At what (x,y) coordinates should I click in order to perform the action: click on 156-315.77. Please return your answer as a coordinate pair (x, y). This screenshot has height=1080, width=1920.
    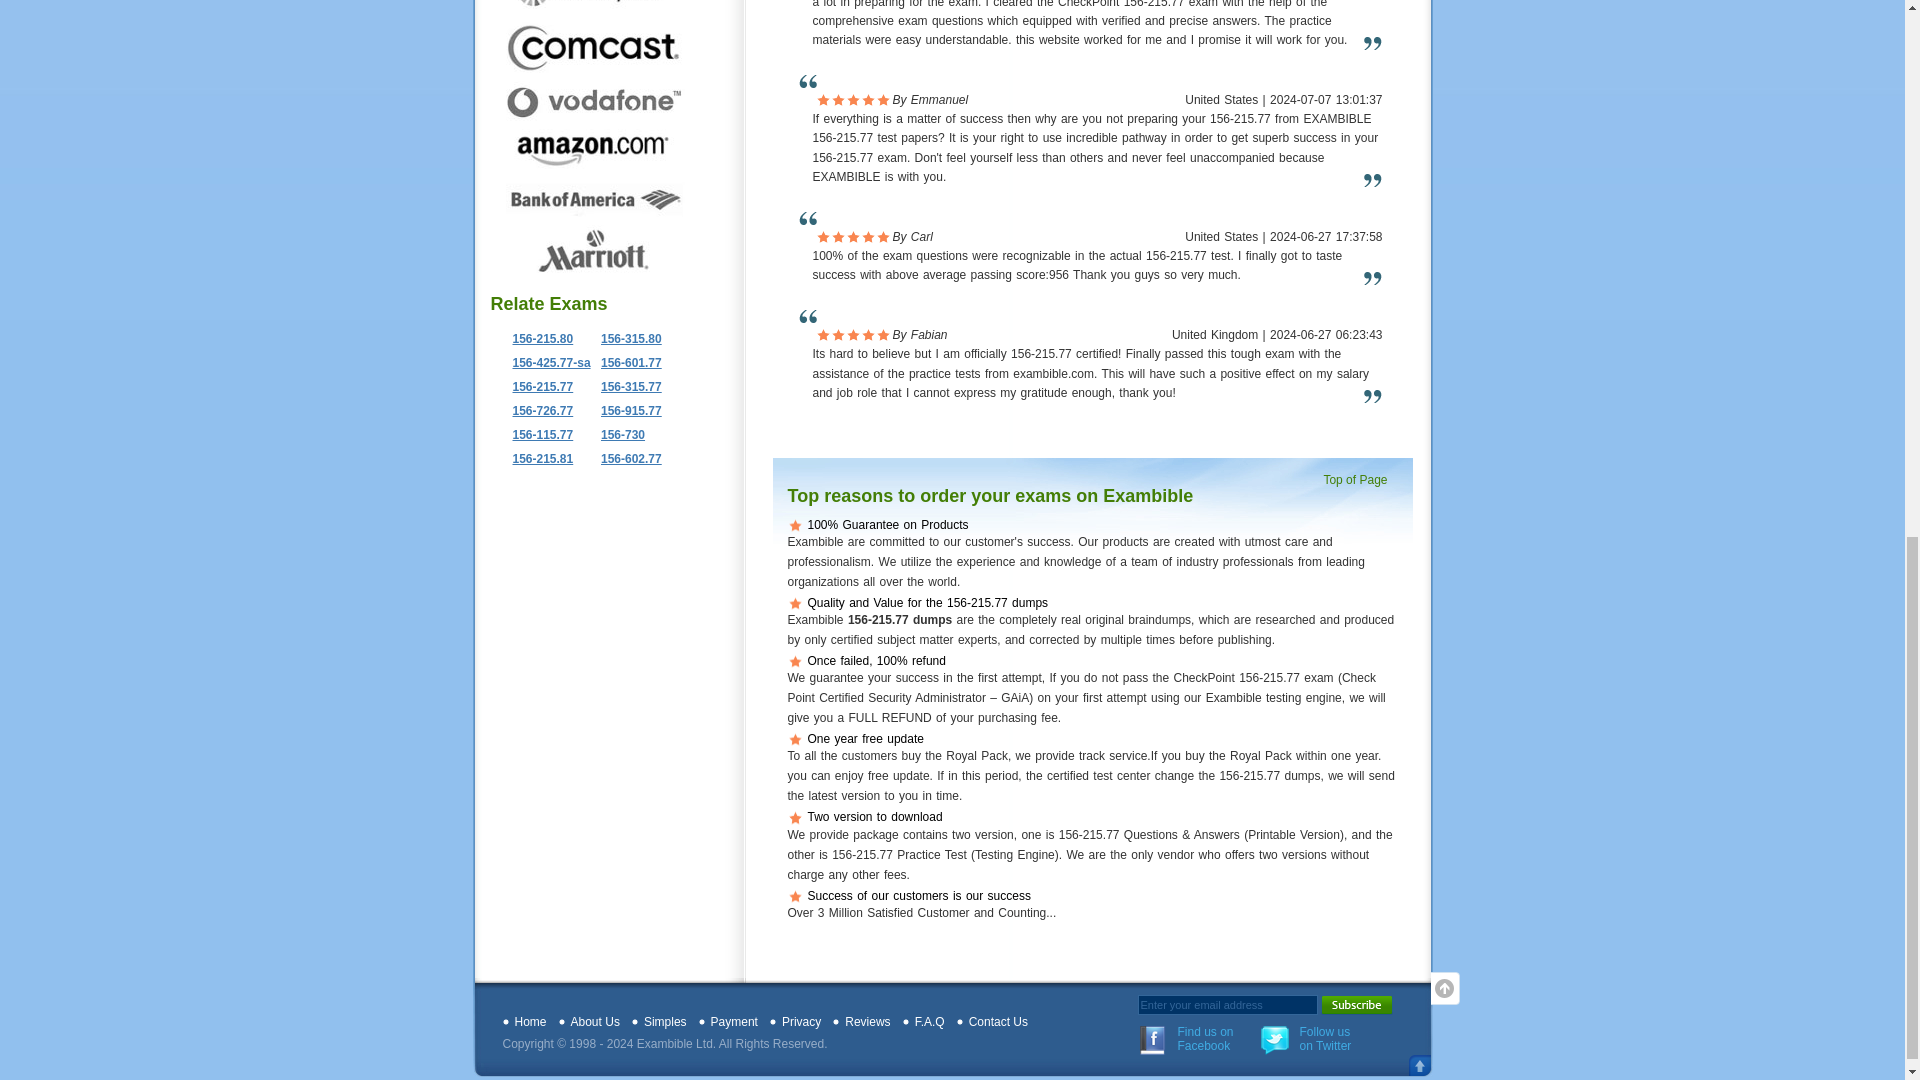
    Looking at the image, I should click on (626, 387).